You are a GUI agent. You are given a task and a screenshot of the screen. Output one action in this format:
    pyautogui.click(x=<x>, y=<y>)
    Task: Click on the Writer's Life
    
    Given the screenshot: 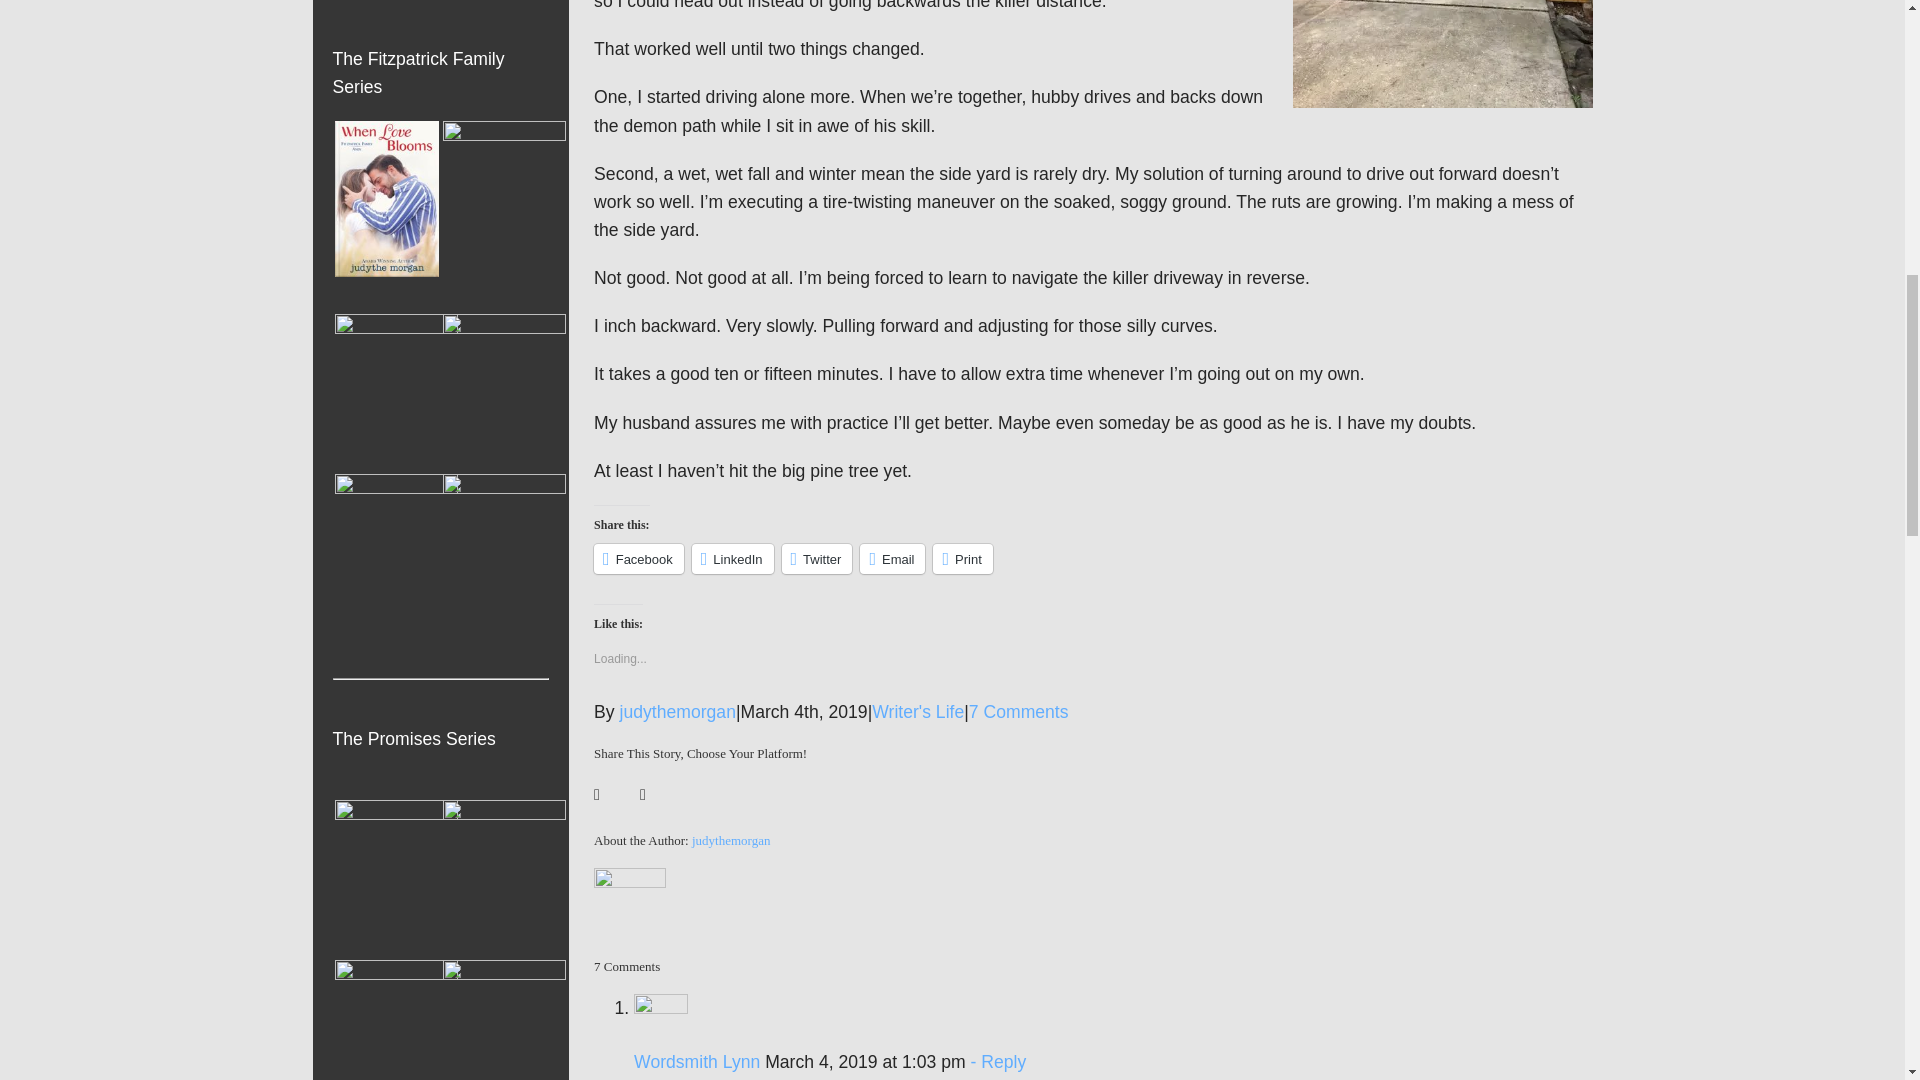 What is the action you would take?
    pyautogui.click(x=917, y=712)
    